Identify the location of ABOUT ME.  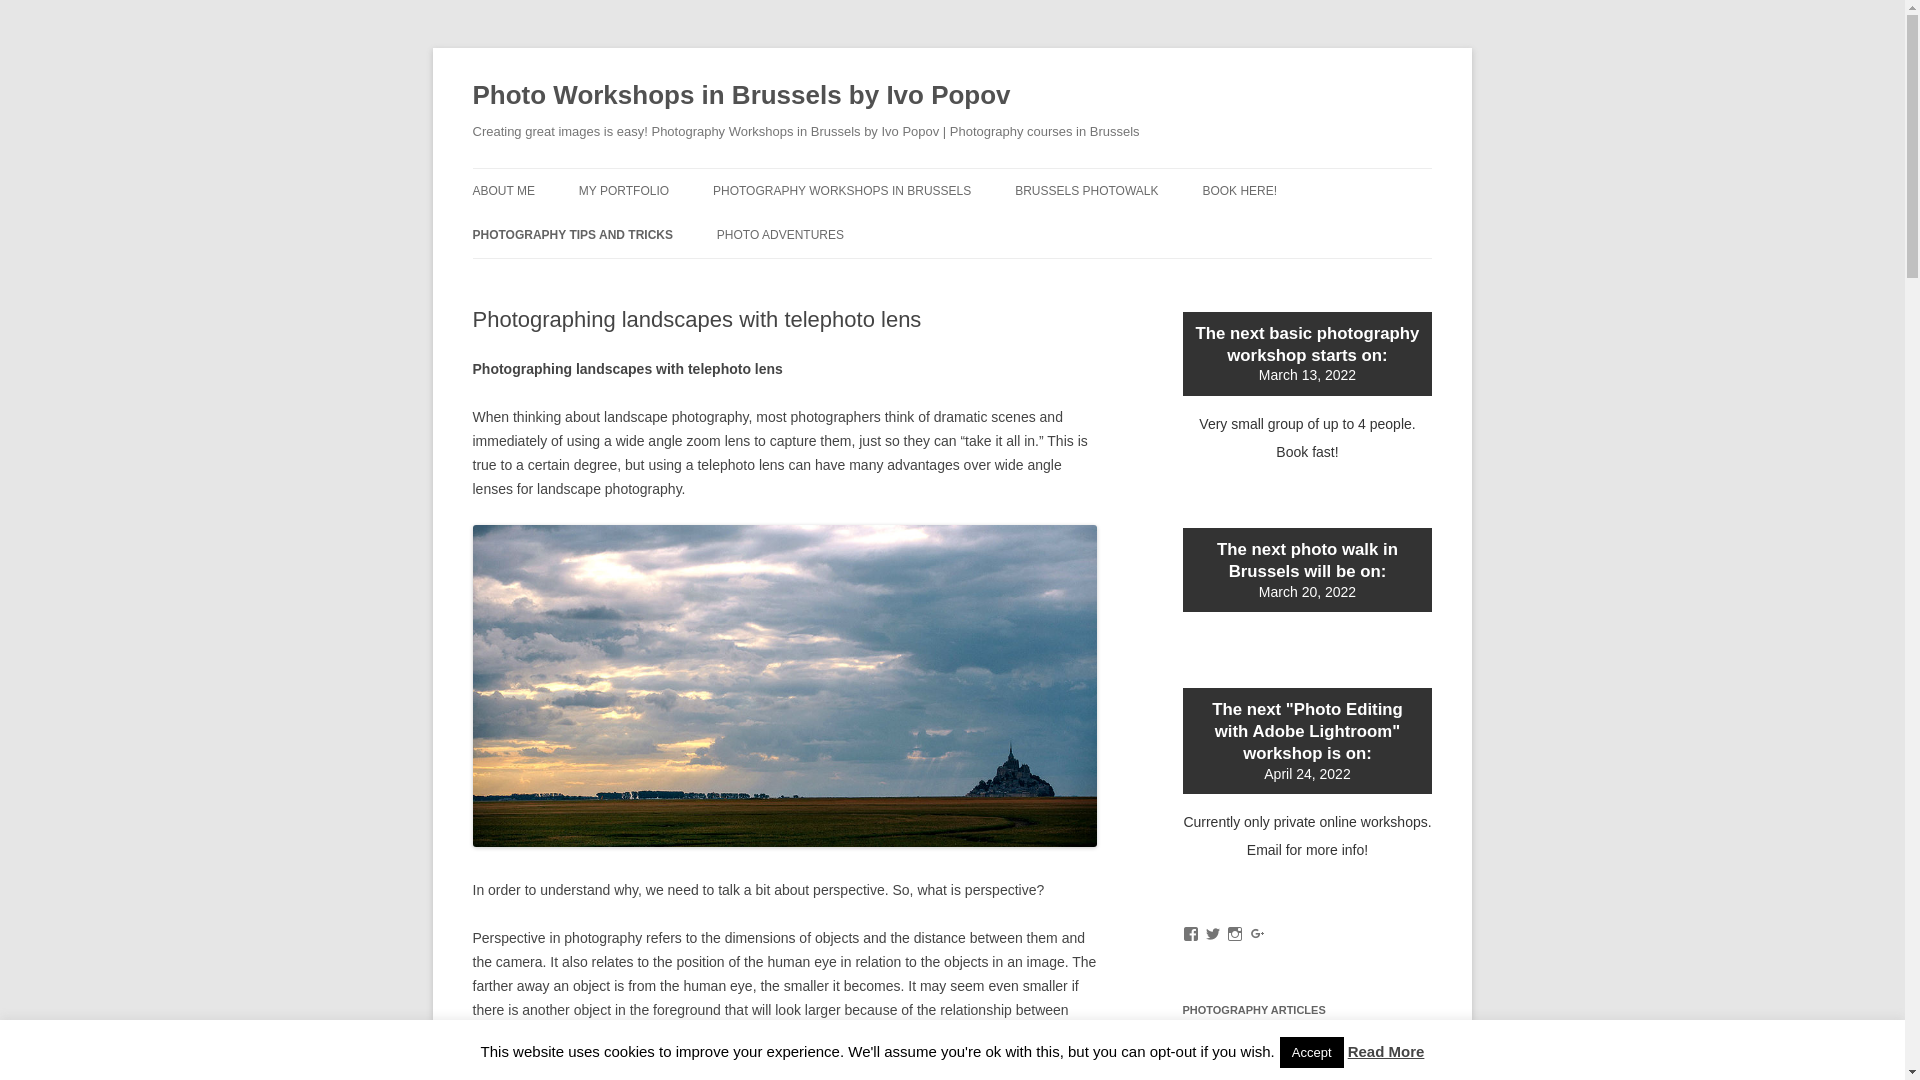
(502, 190).